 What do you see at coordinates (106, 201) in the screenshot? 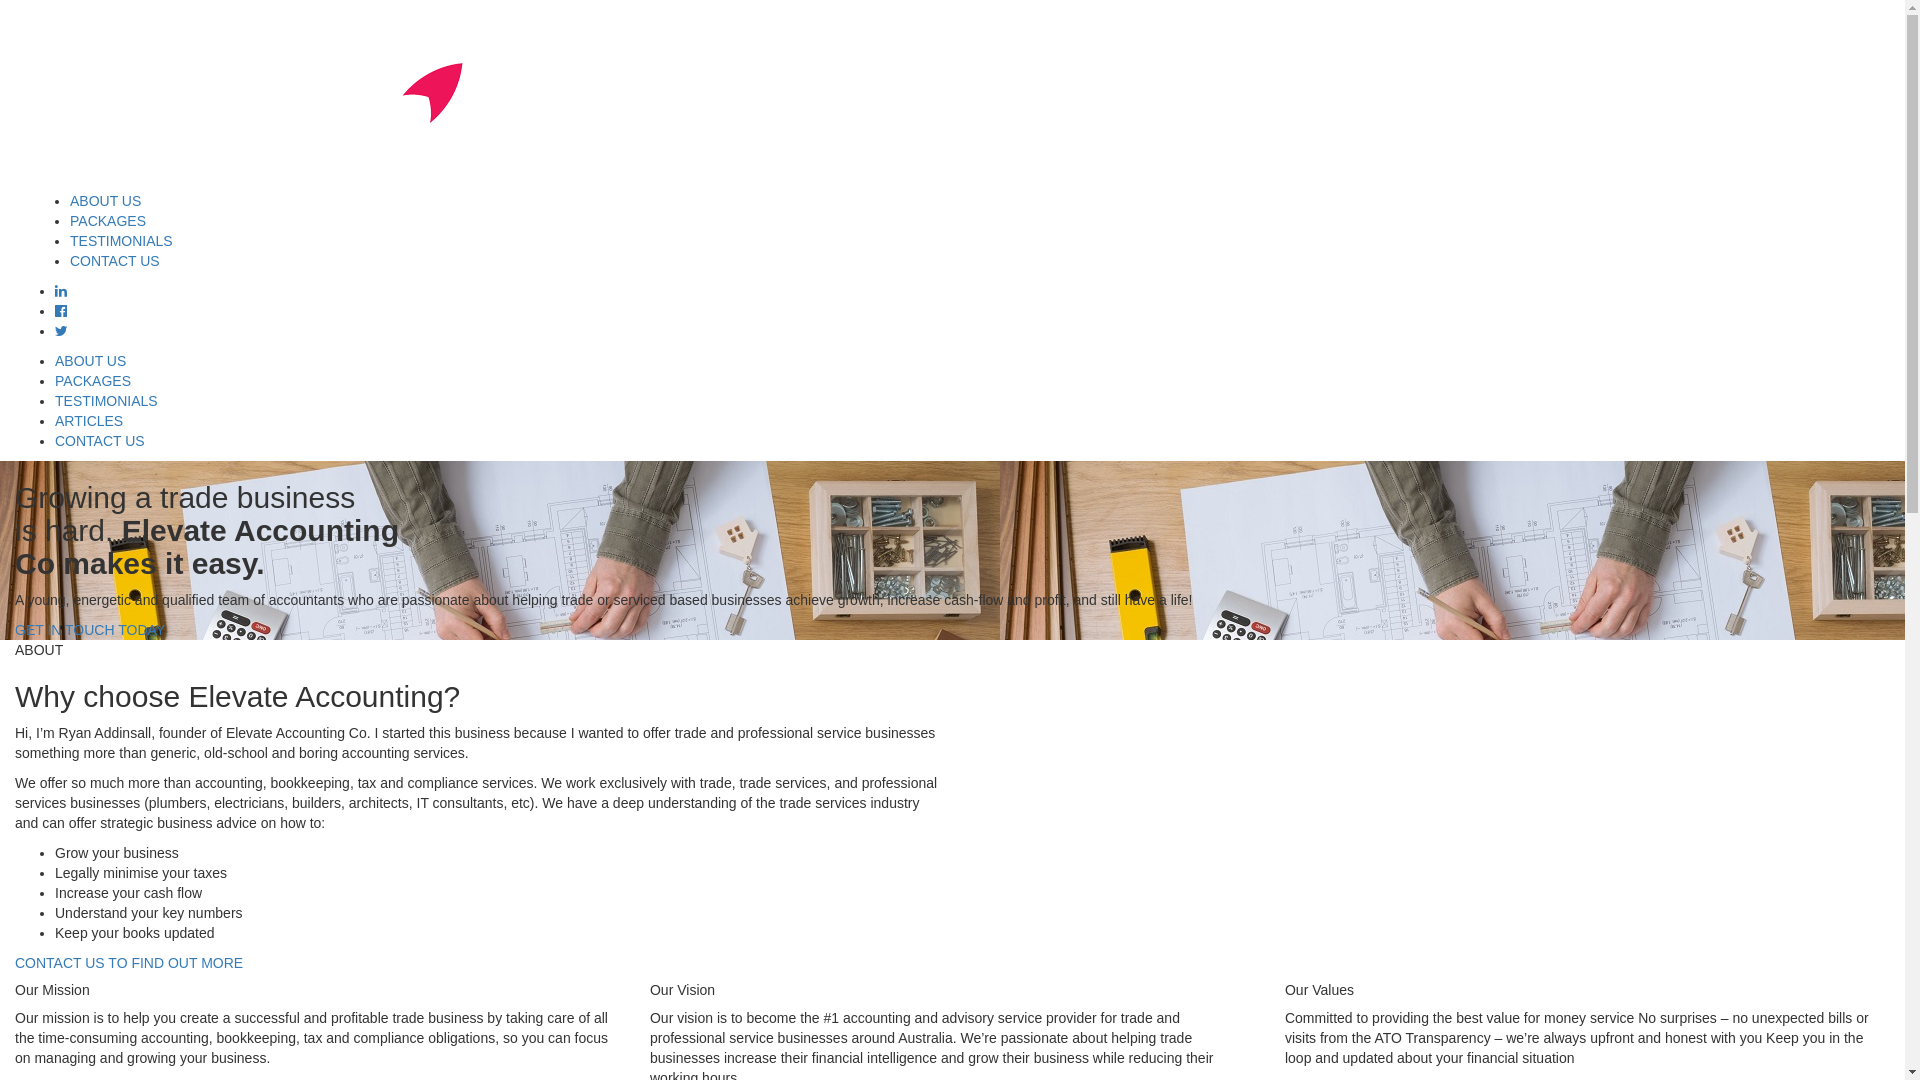
I see `ABOUT US` at bounding box center [106, 201].